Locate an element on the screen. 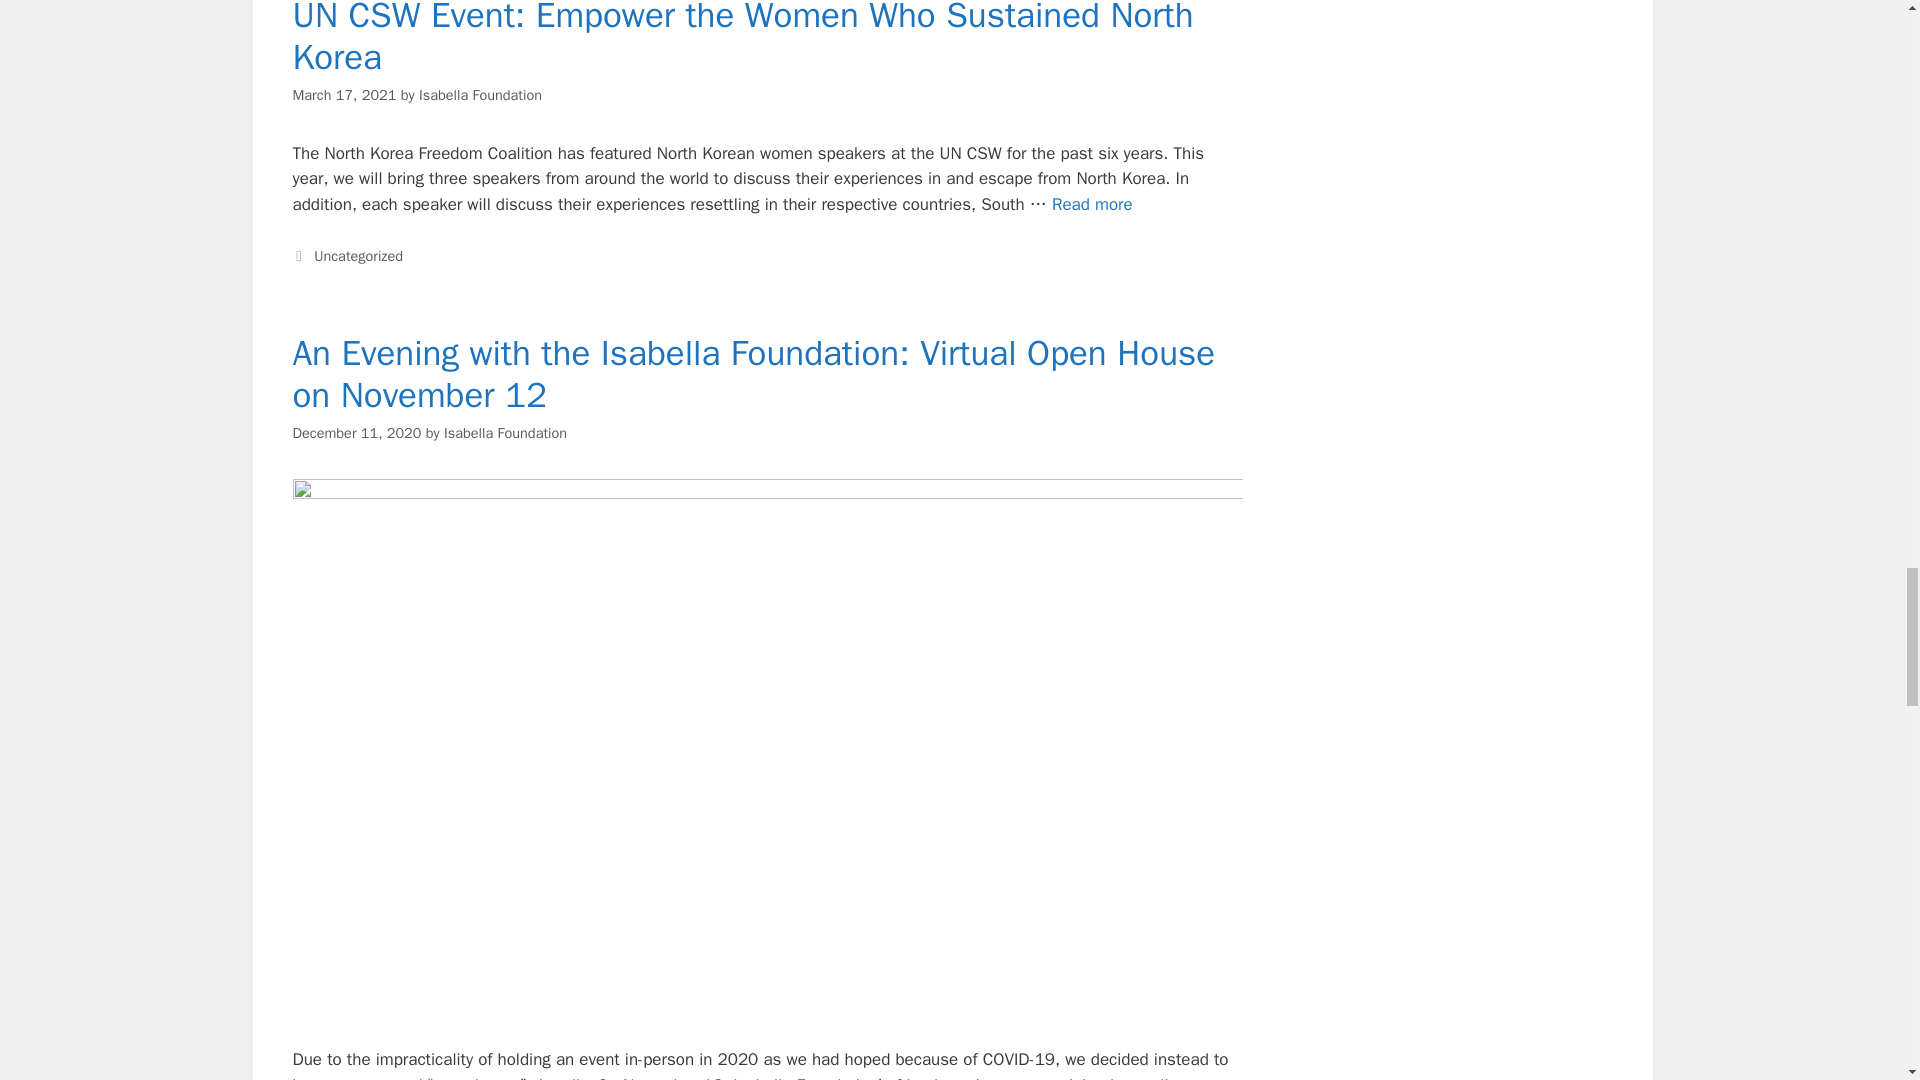 The height and width of the screenshot is (1080, 1920). View all posts by Isabella Foundation is located at coordinates (504, 432).